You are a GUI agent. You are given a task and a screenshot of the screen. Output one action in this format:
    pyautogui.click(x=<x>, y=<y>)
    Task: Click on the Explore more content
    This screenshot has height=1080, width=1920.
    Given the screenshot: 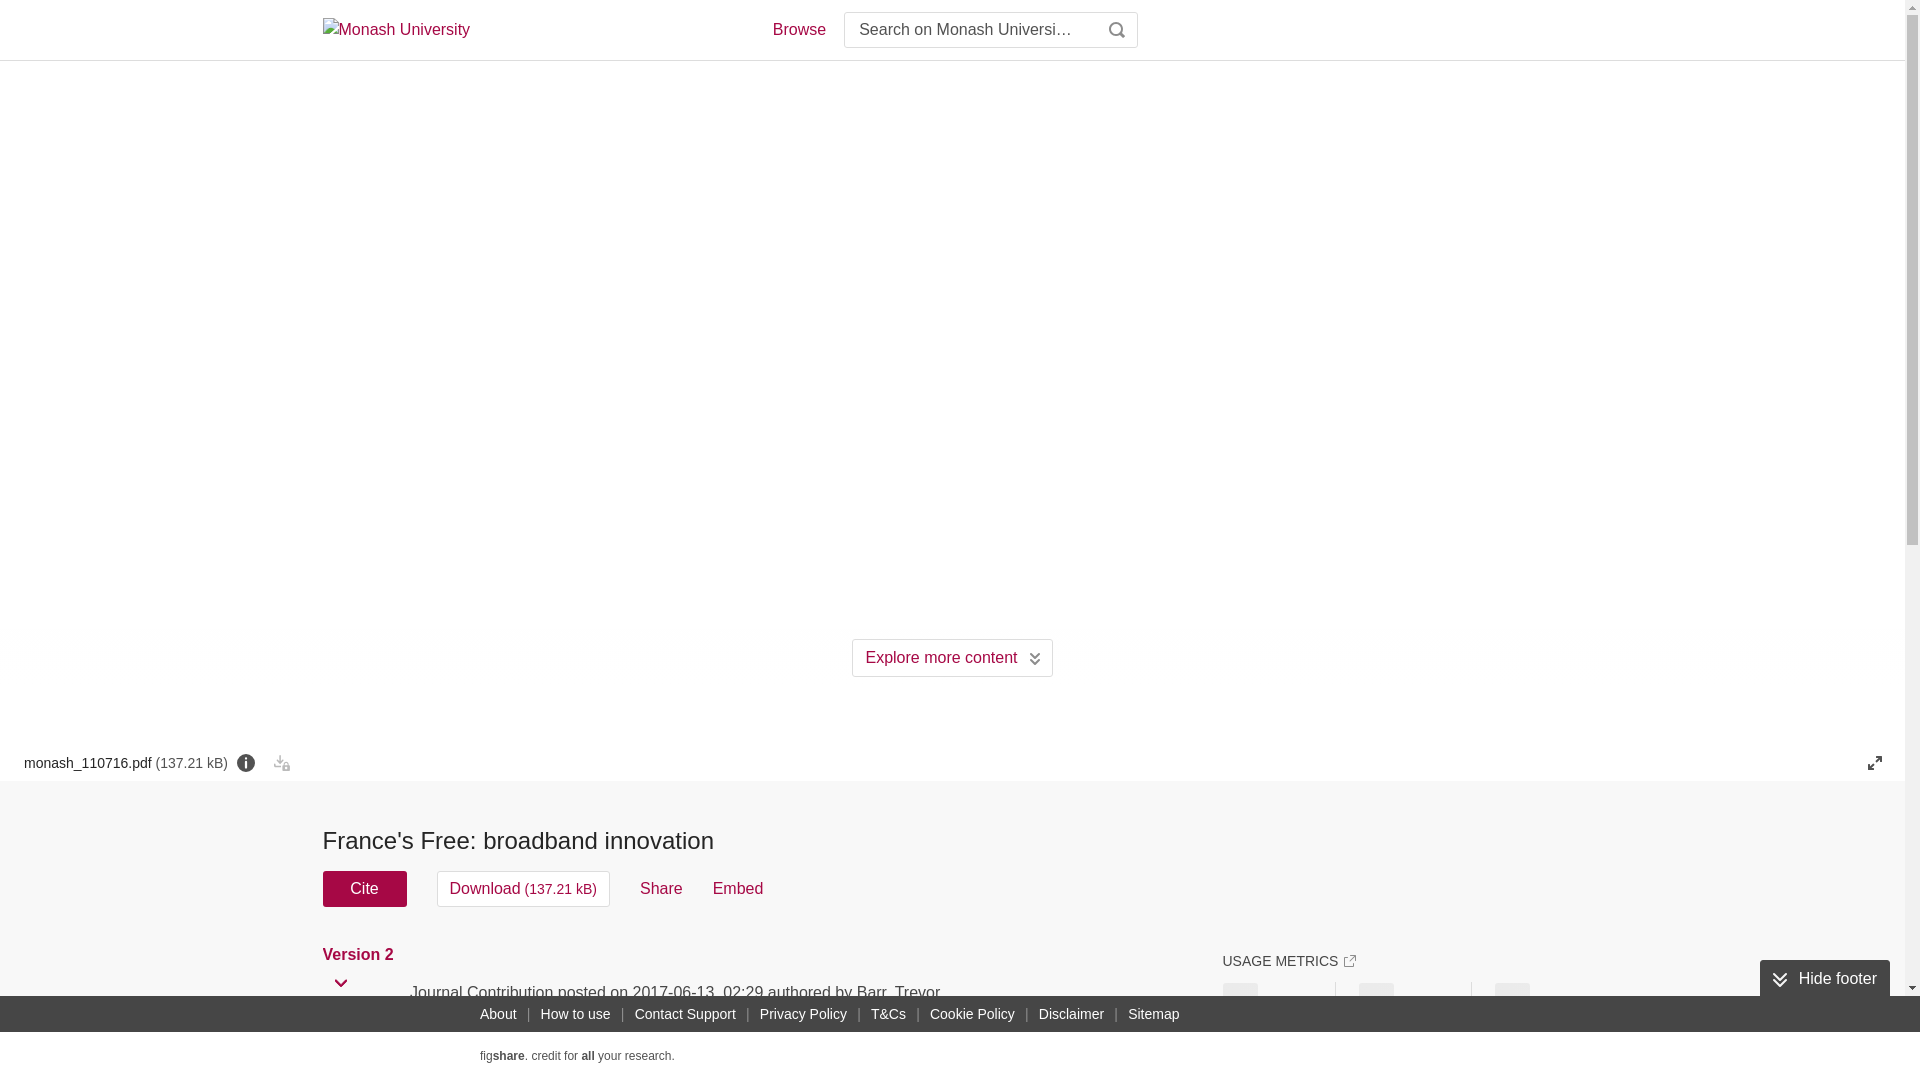 What is the action you would take?
    pyautogui.click(x=952, y=658)
    